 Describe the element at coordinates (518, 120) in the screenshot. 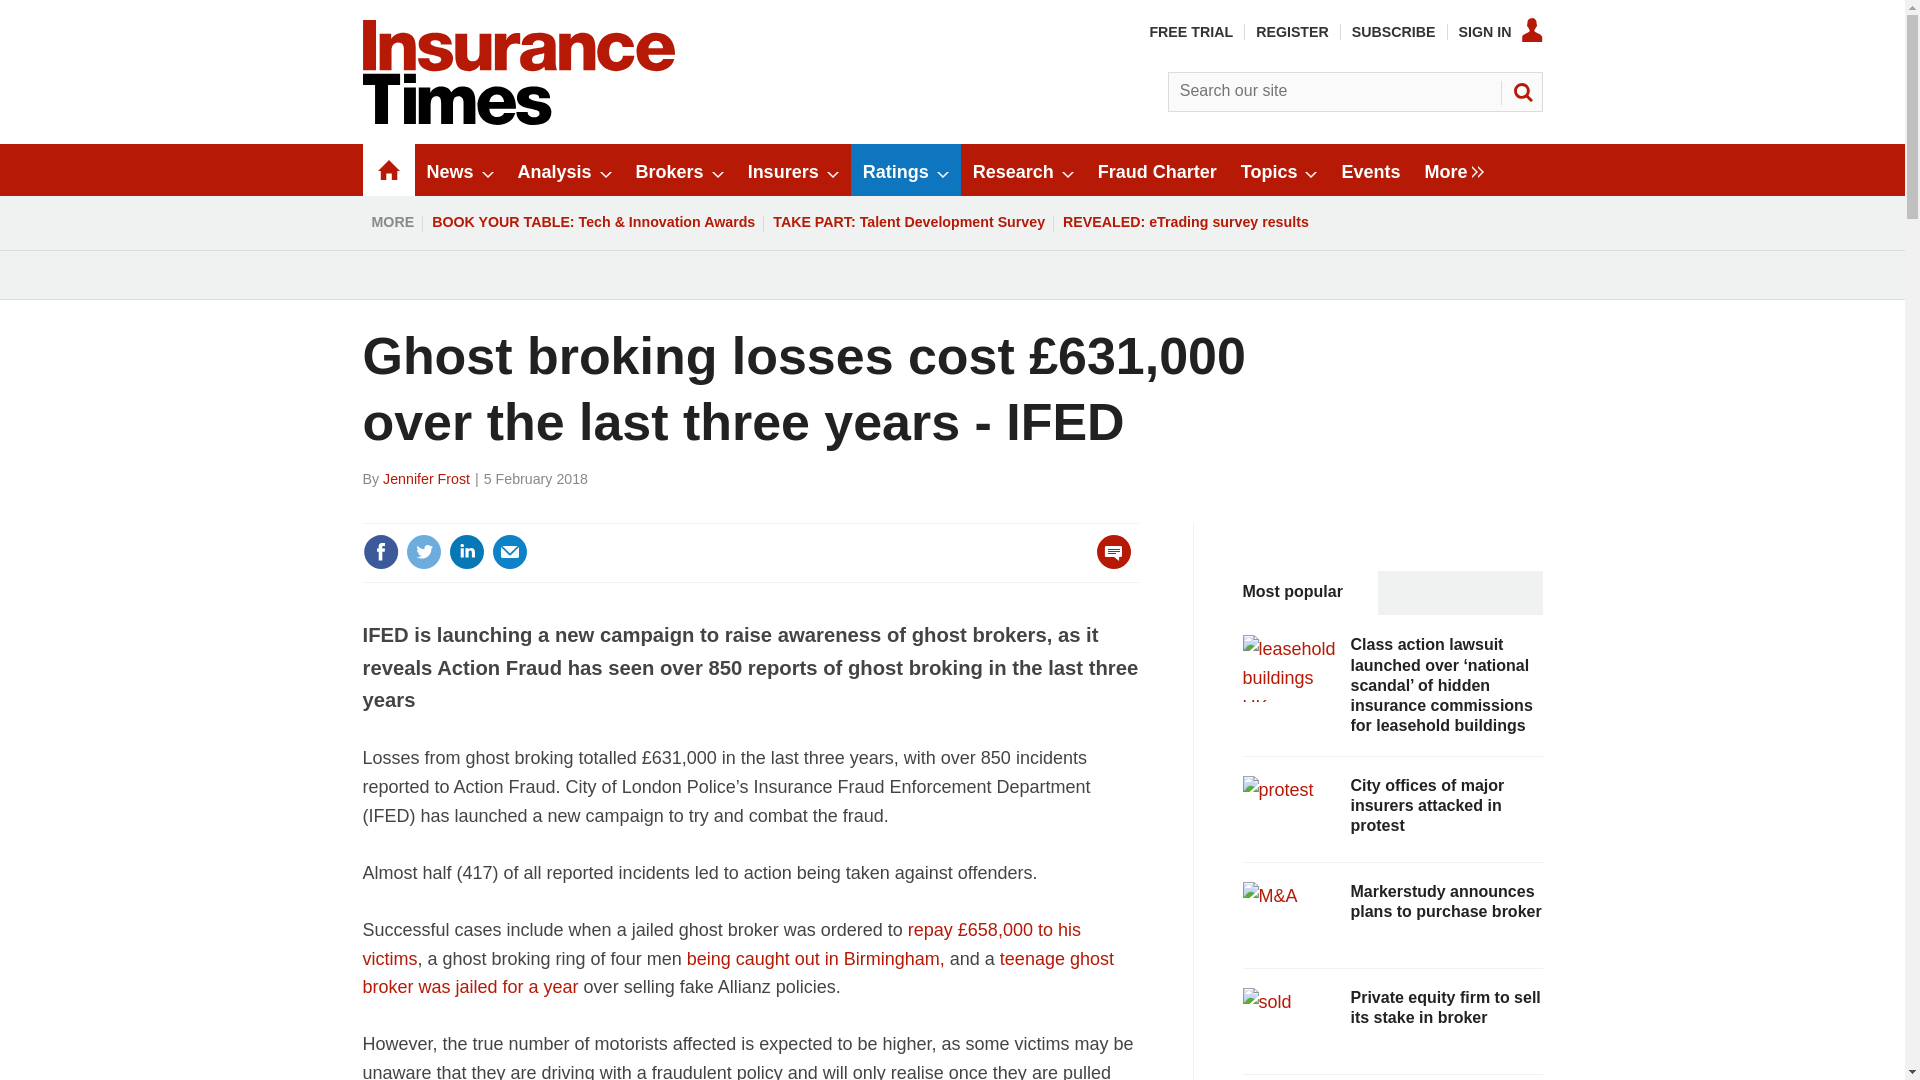

I see `Insert Logo text` at that location.